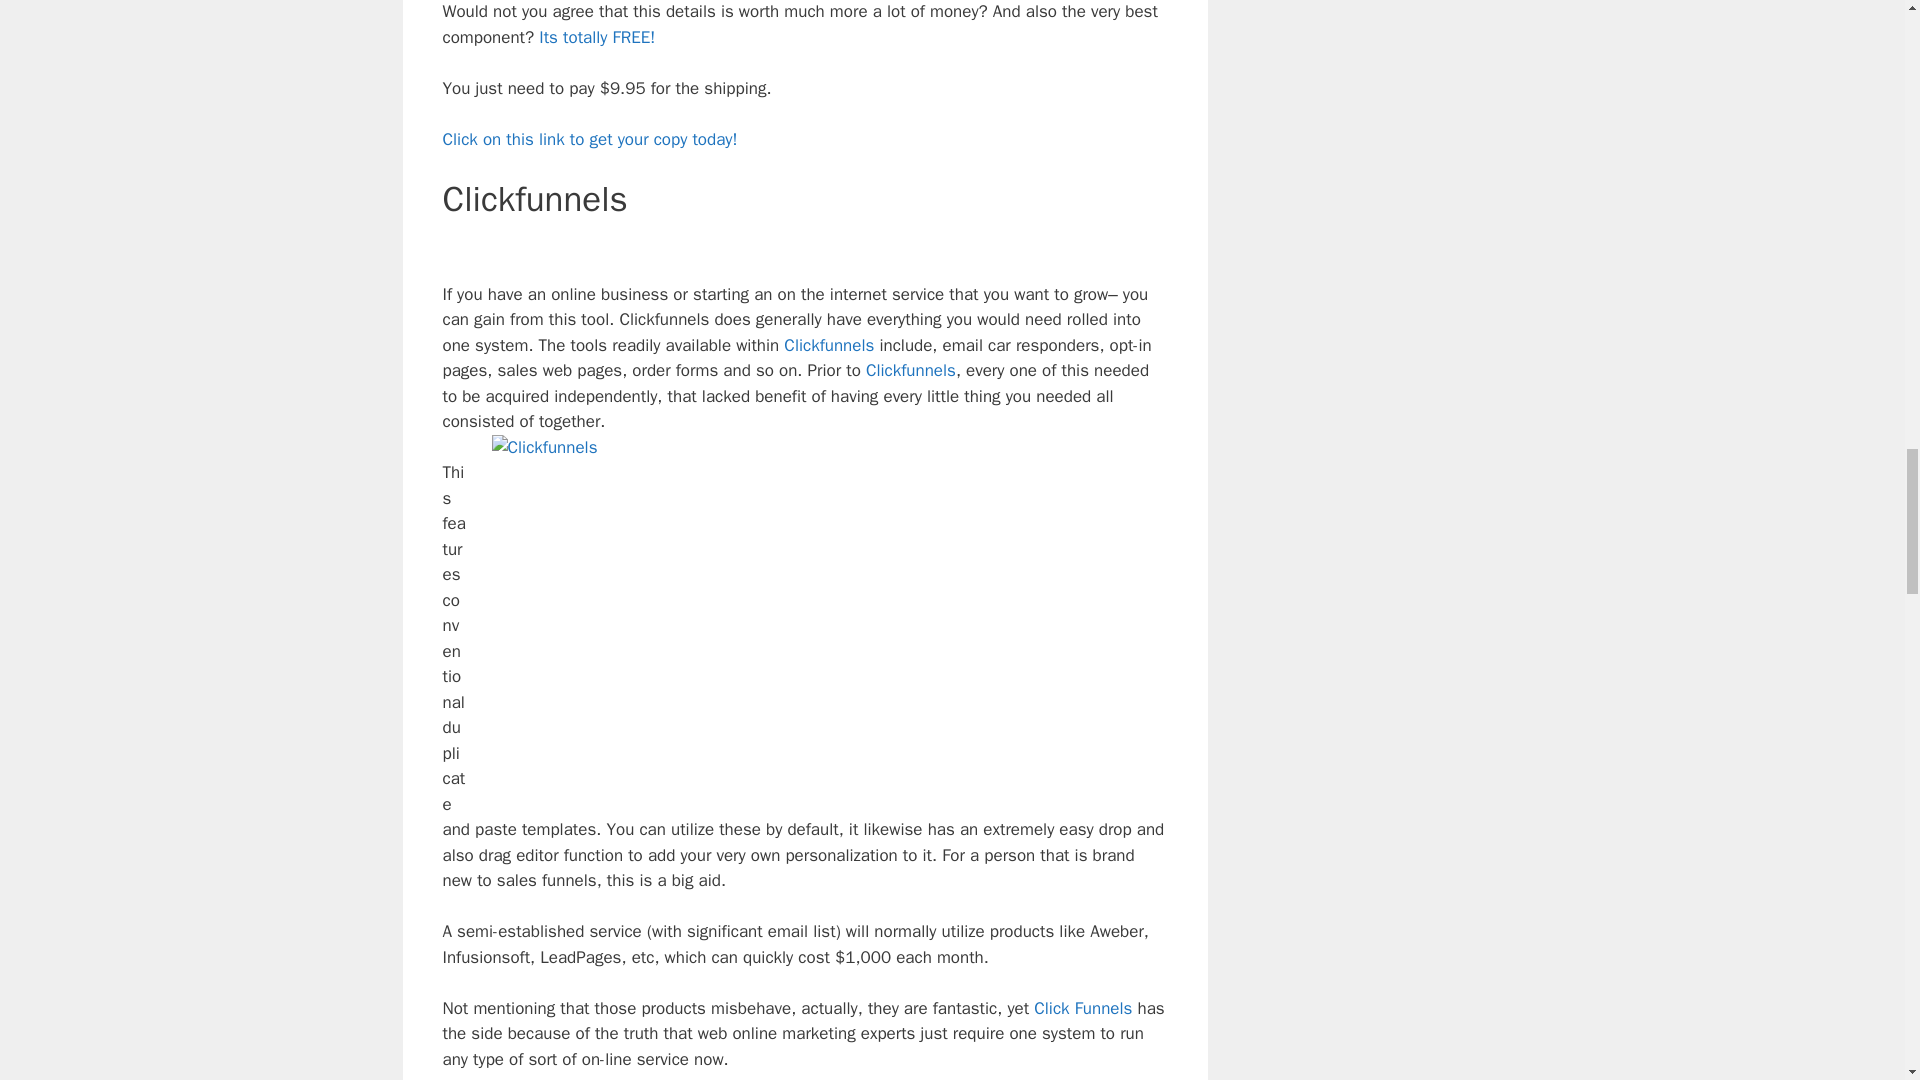 The width and height of the screenshot is (1920, 1080). I want to click on Clickfunnels, so click(910, 370).